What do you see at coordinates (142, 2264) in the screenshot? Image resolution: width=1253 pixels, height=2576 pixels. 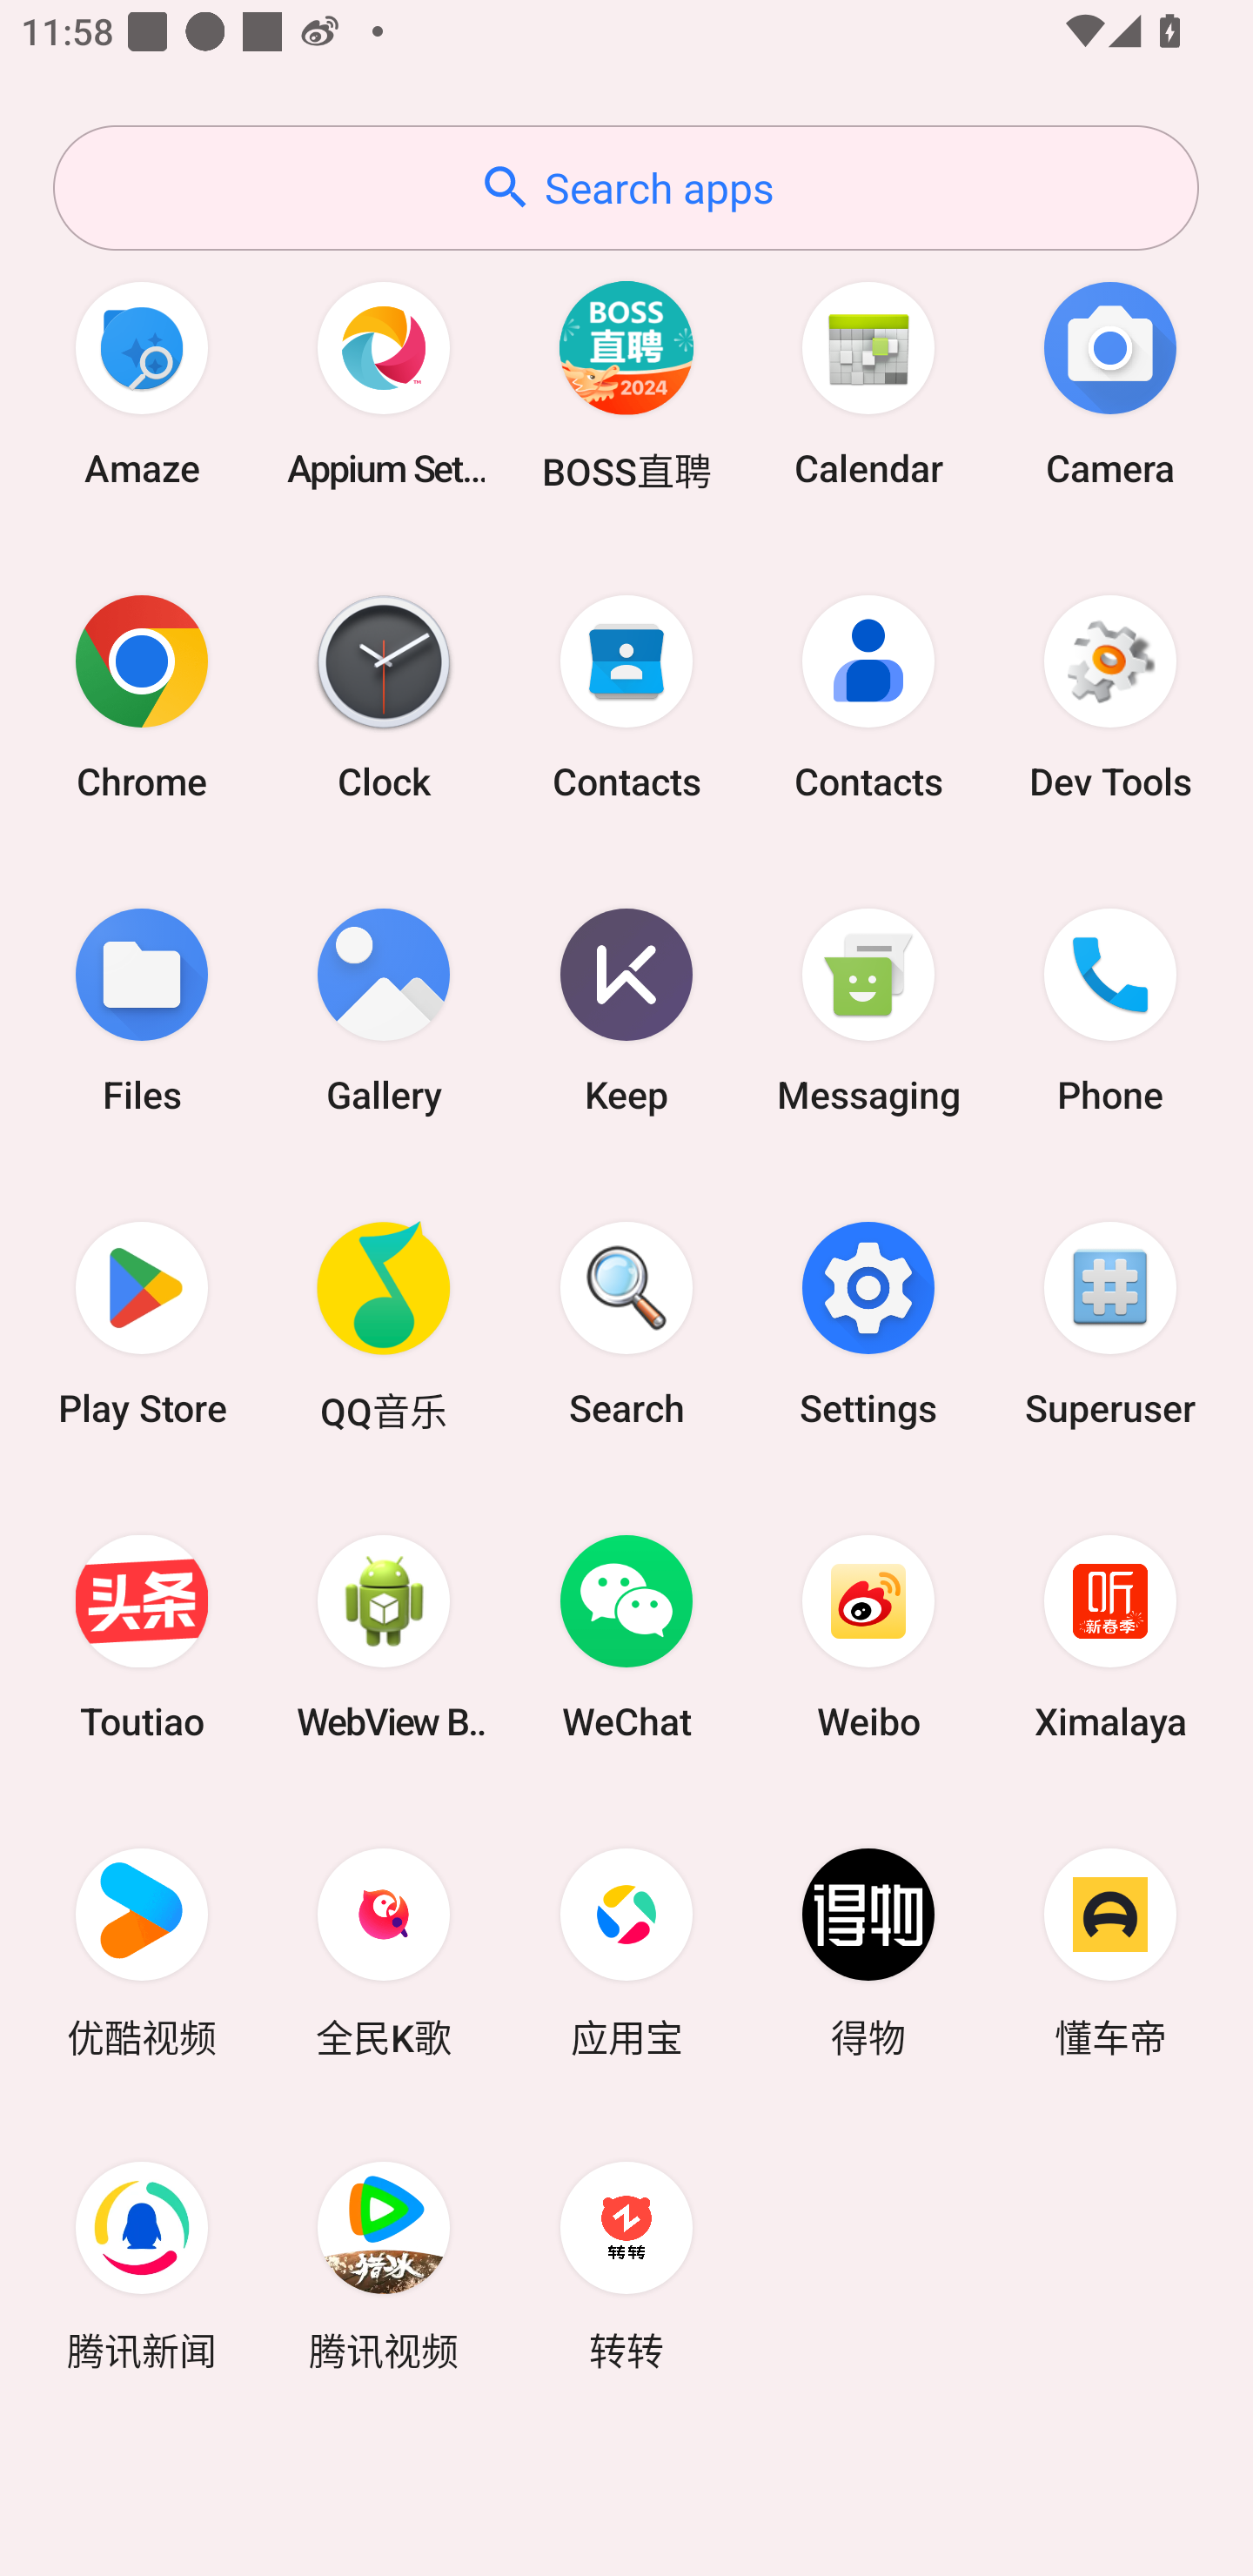 I see `腾讯新闻` at bounding box center [142, 2264].